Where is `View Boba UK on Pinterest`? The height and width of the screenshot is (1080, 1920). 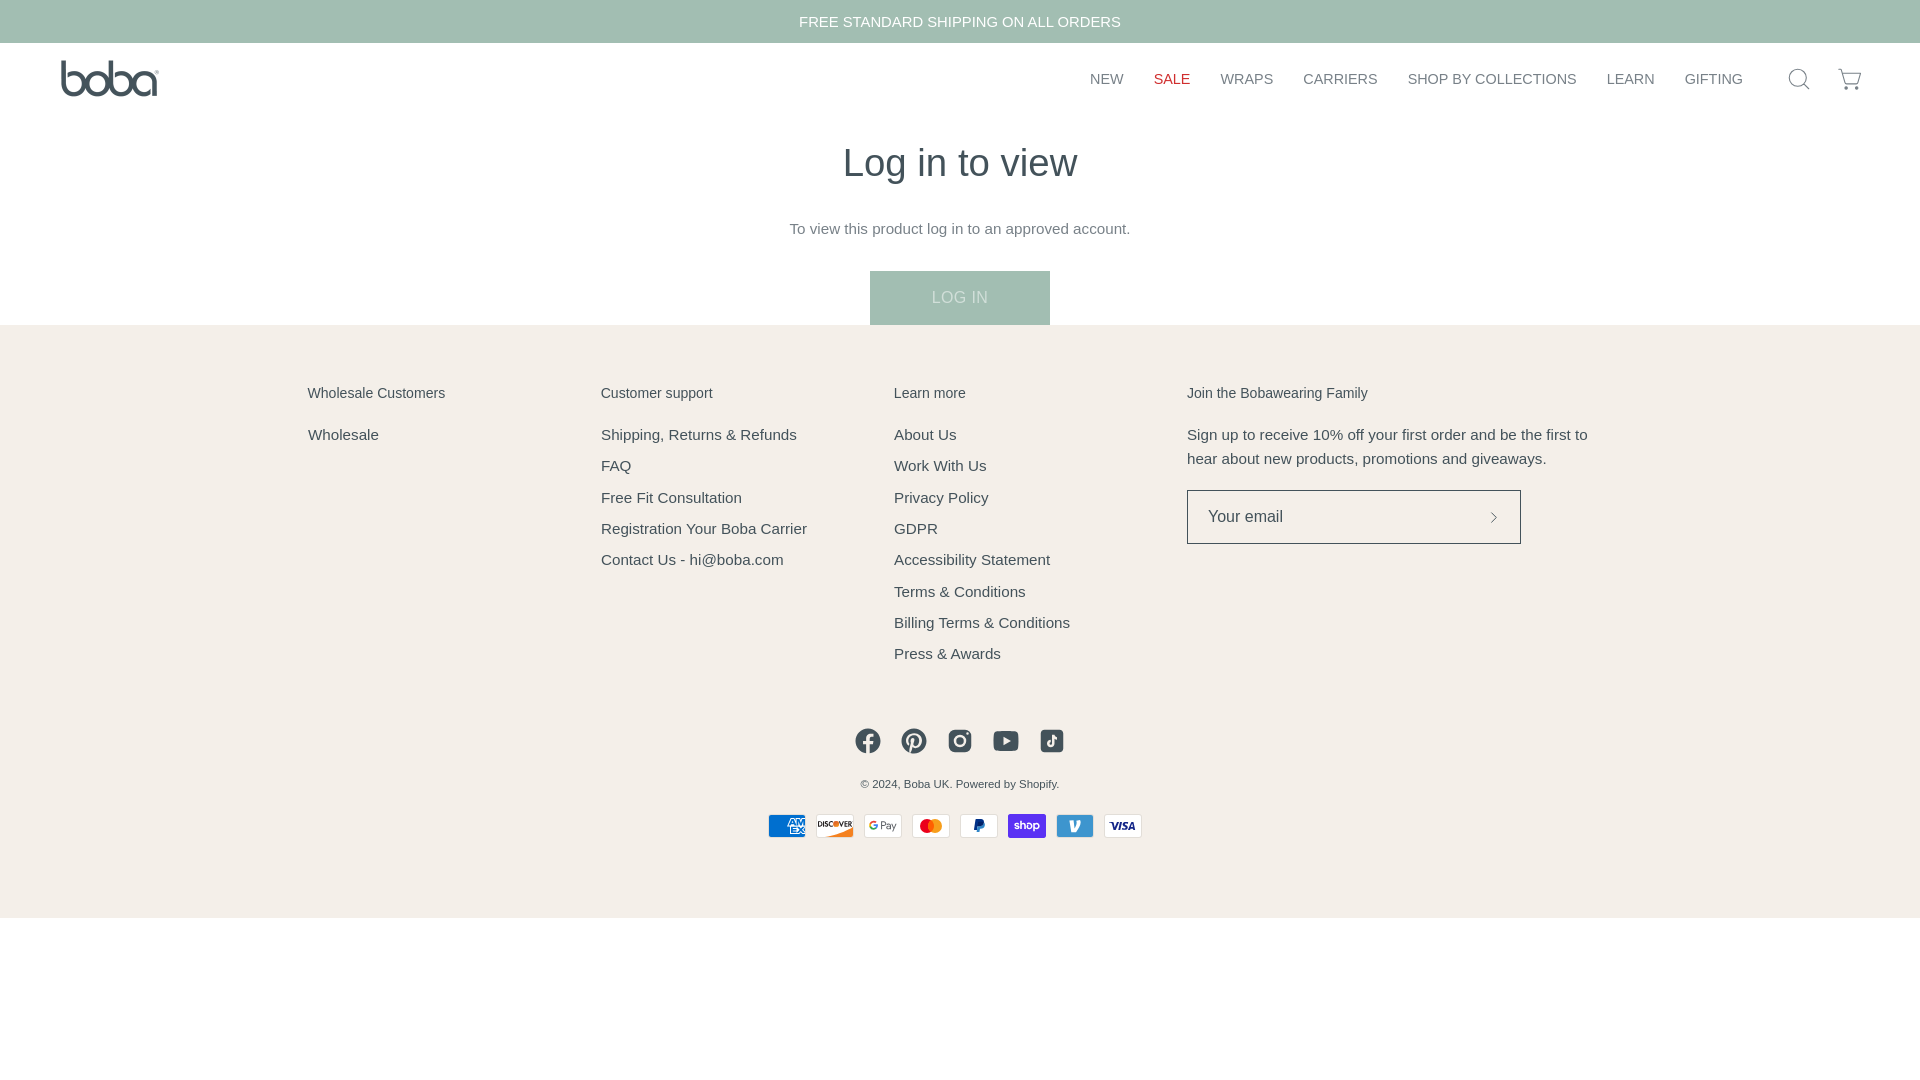
View Boba UK on Pinterest is located at coordinates (914, 740).